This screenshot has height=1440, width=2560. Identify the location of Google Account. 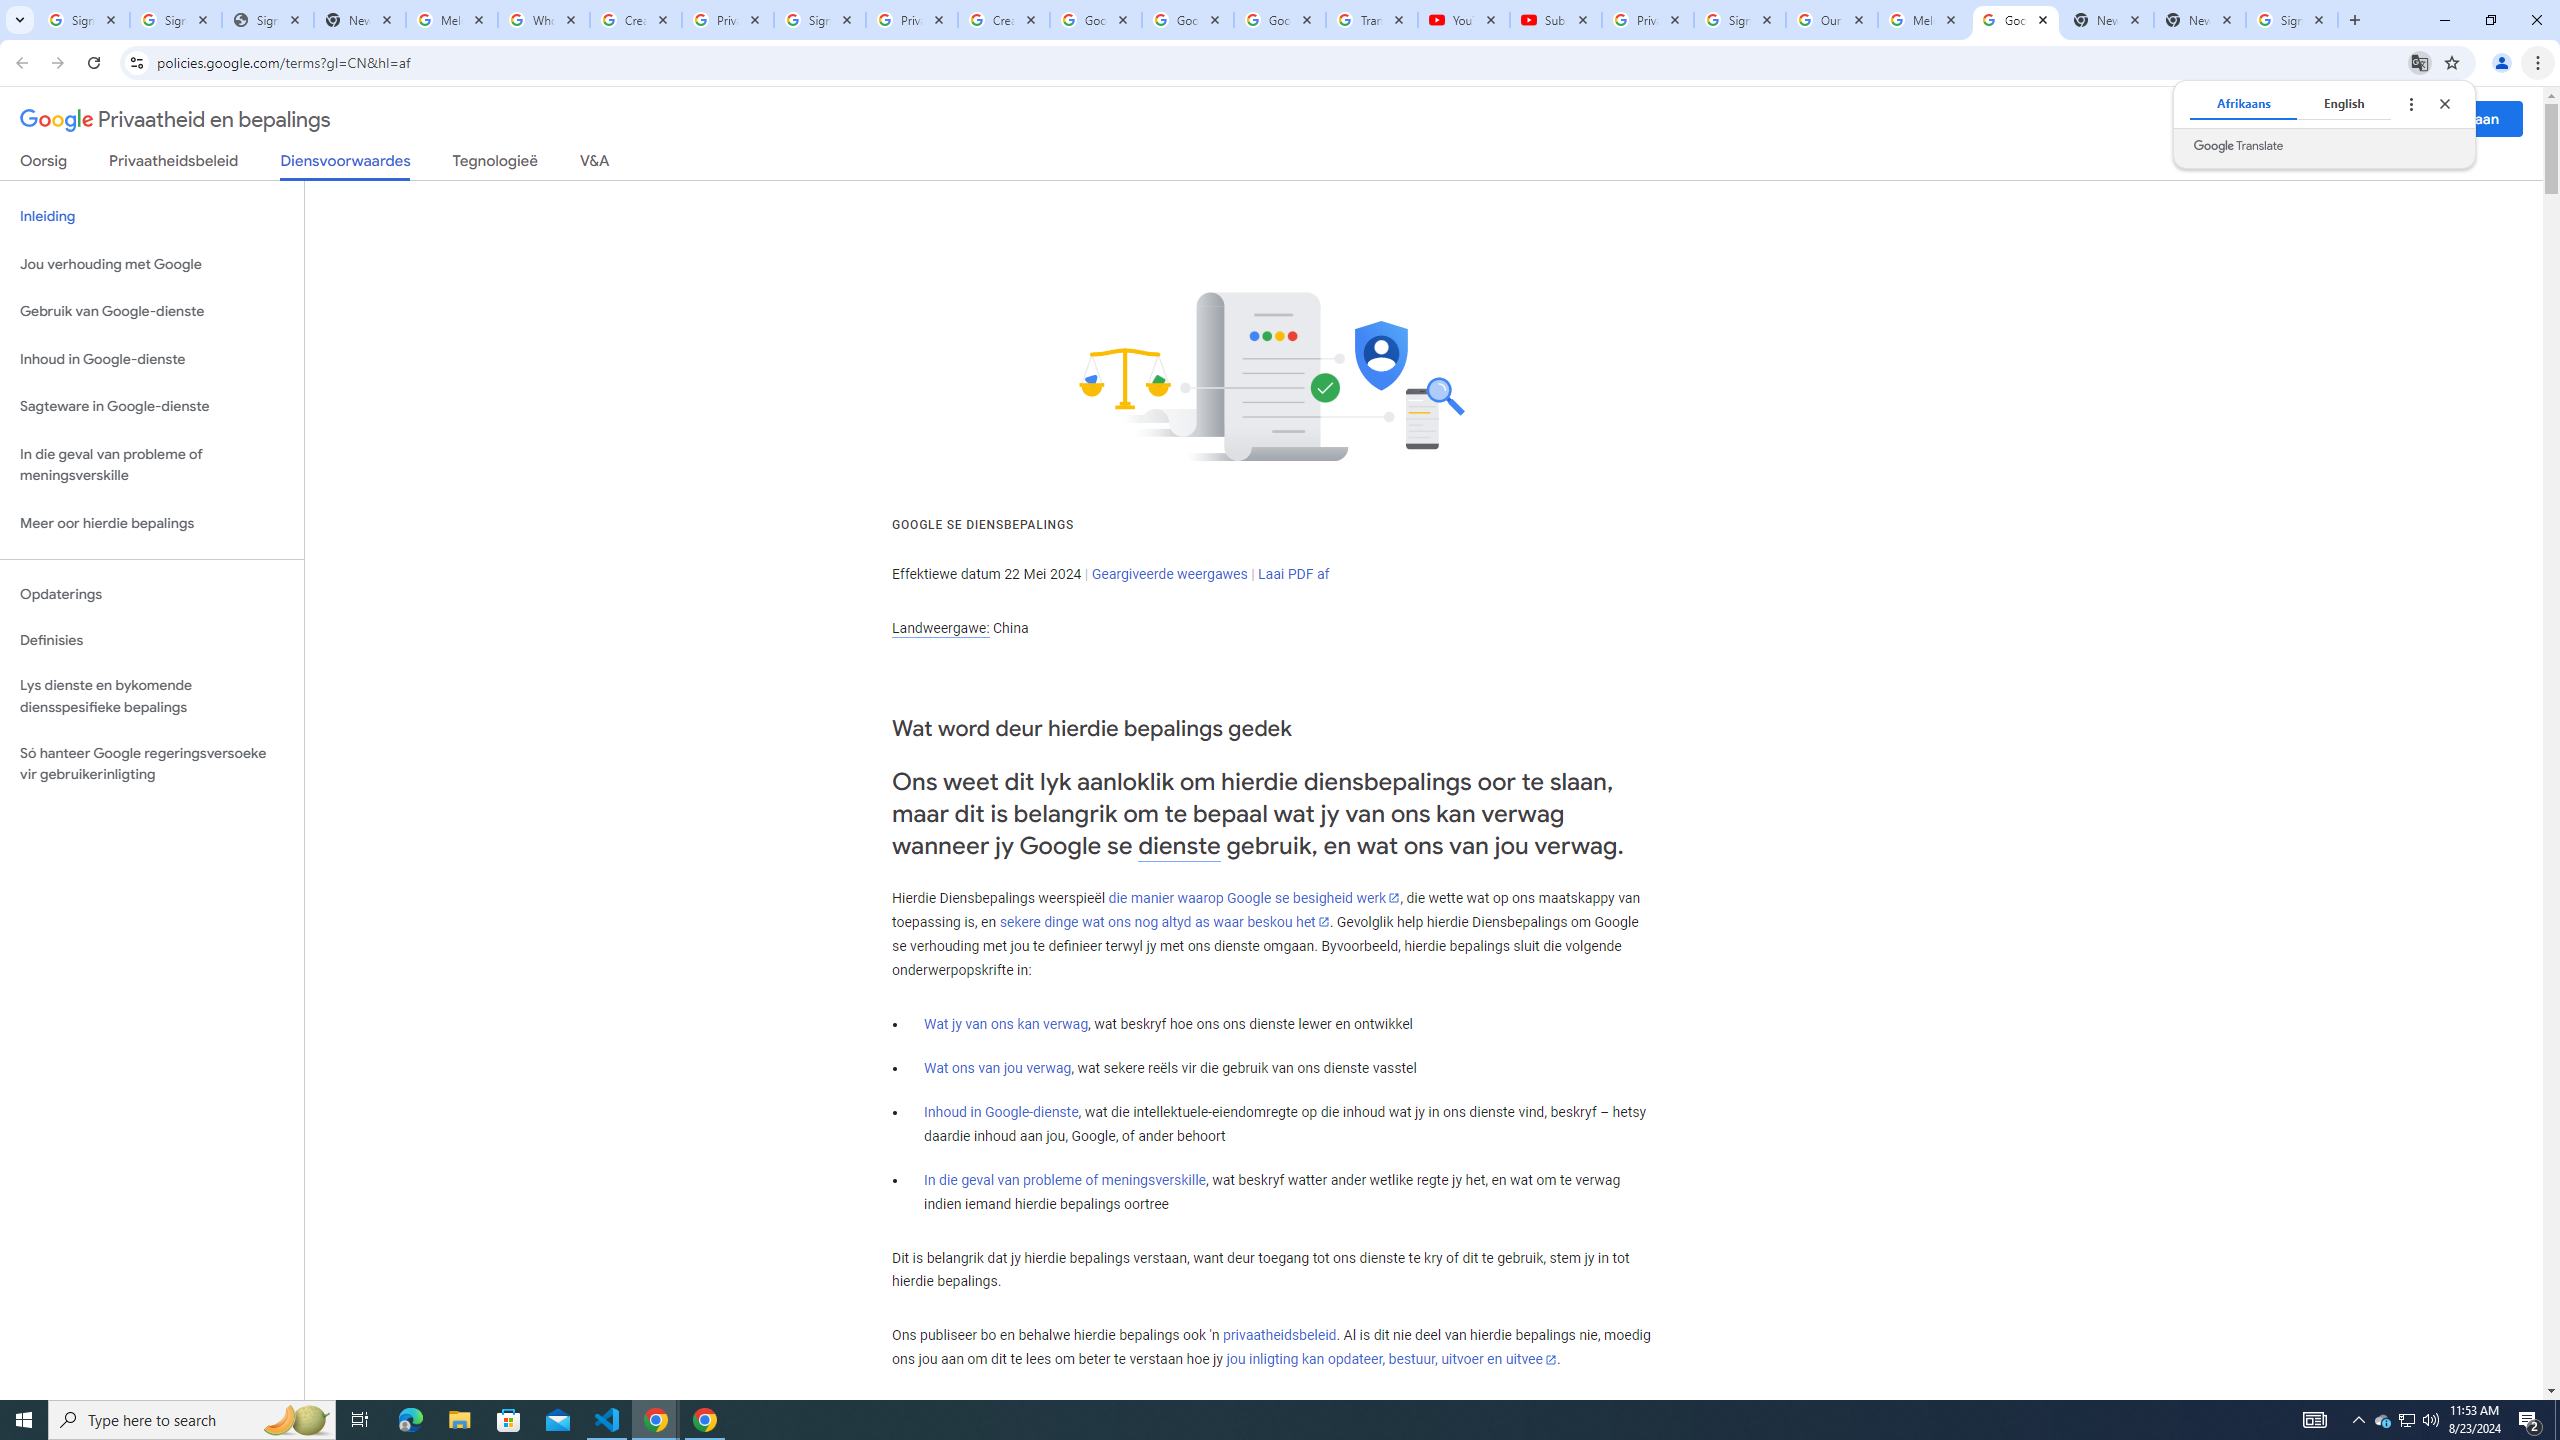
(1280, 20).